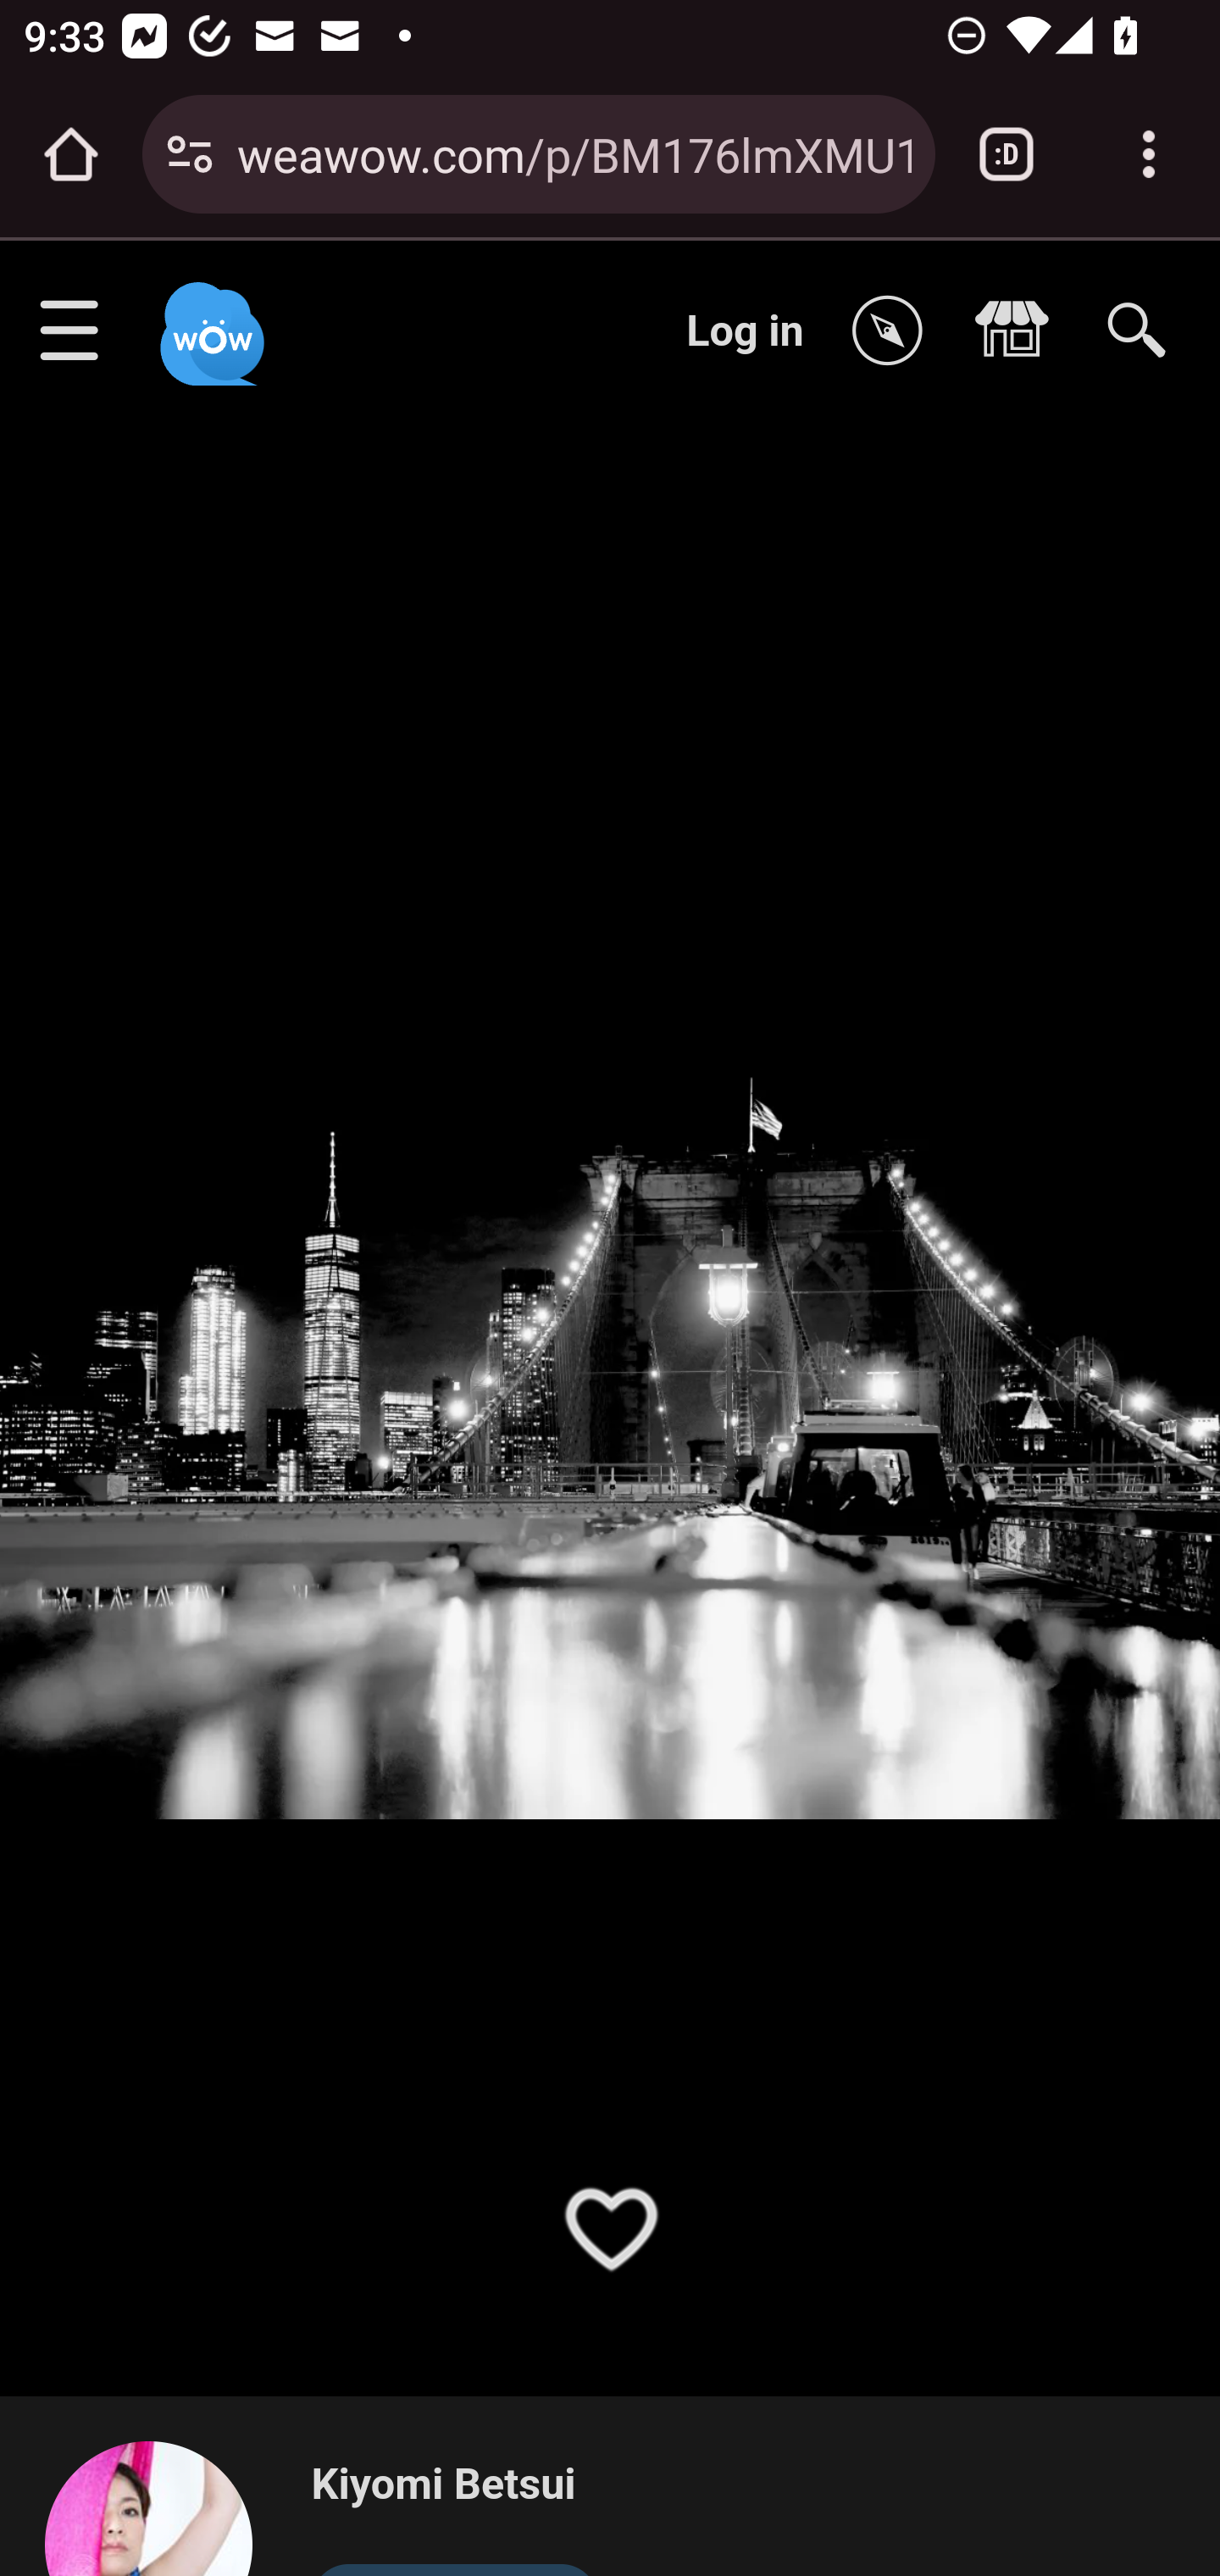 The width and height of the screenshot is (1220, 2576). I want to click on Connection is secure, so click(190, 154).